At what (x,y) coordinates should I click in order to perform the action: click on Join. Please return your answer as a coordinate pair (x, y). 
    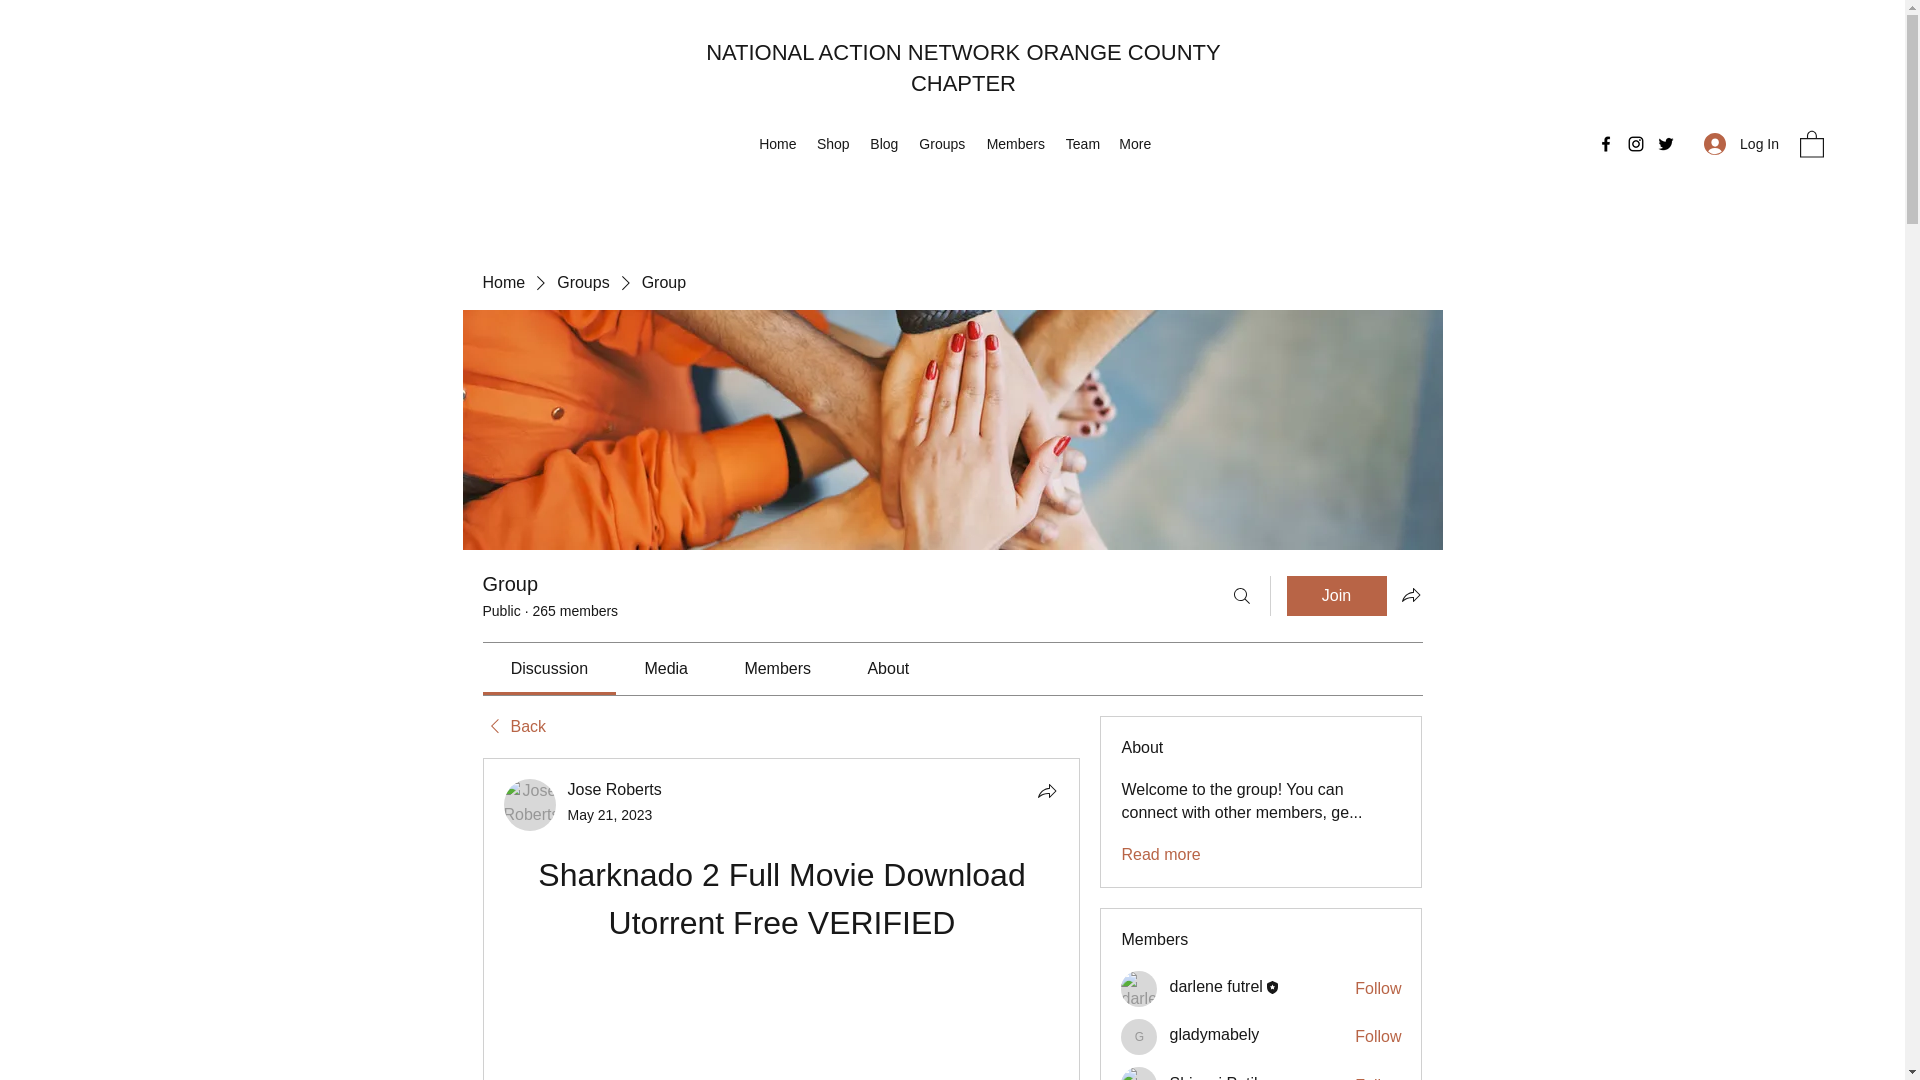
    Looking at the image, I should click on (1336, 595).